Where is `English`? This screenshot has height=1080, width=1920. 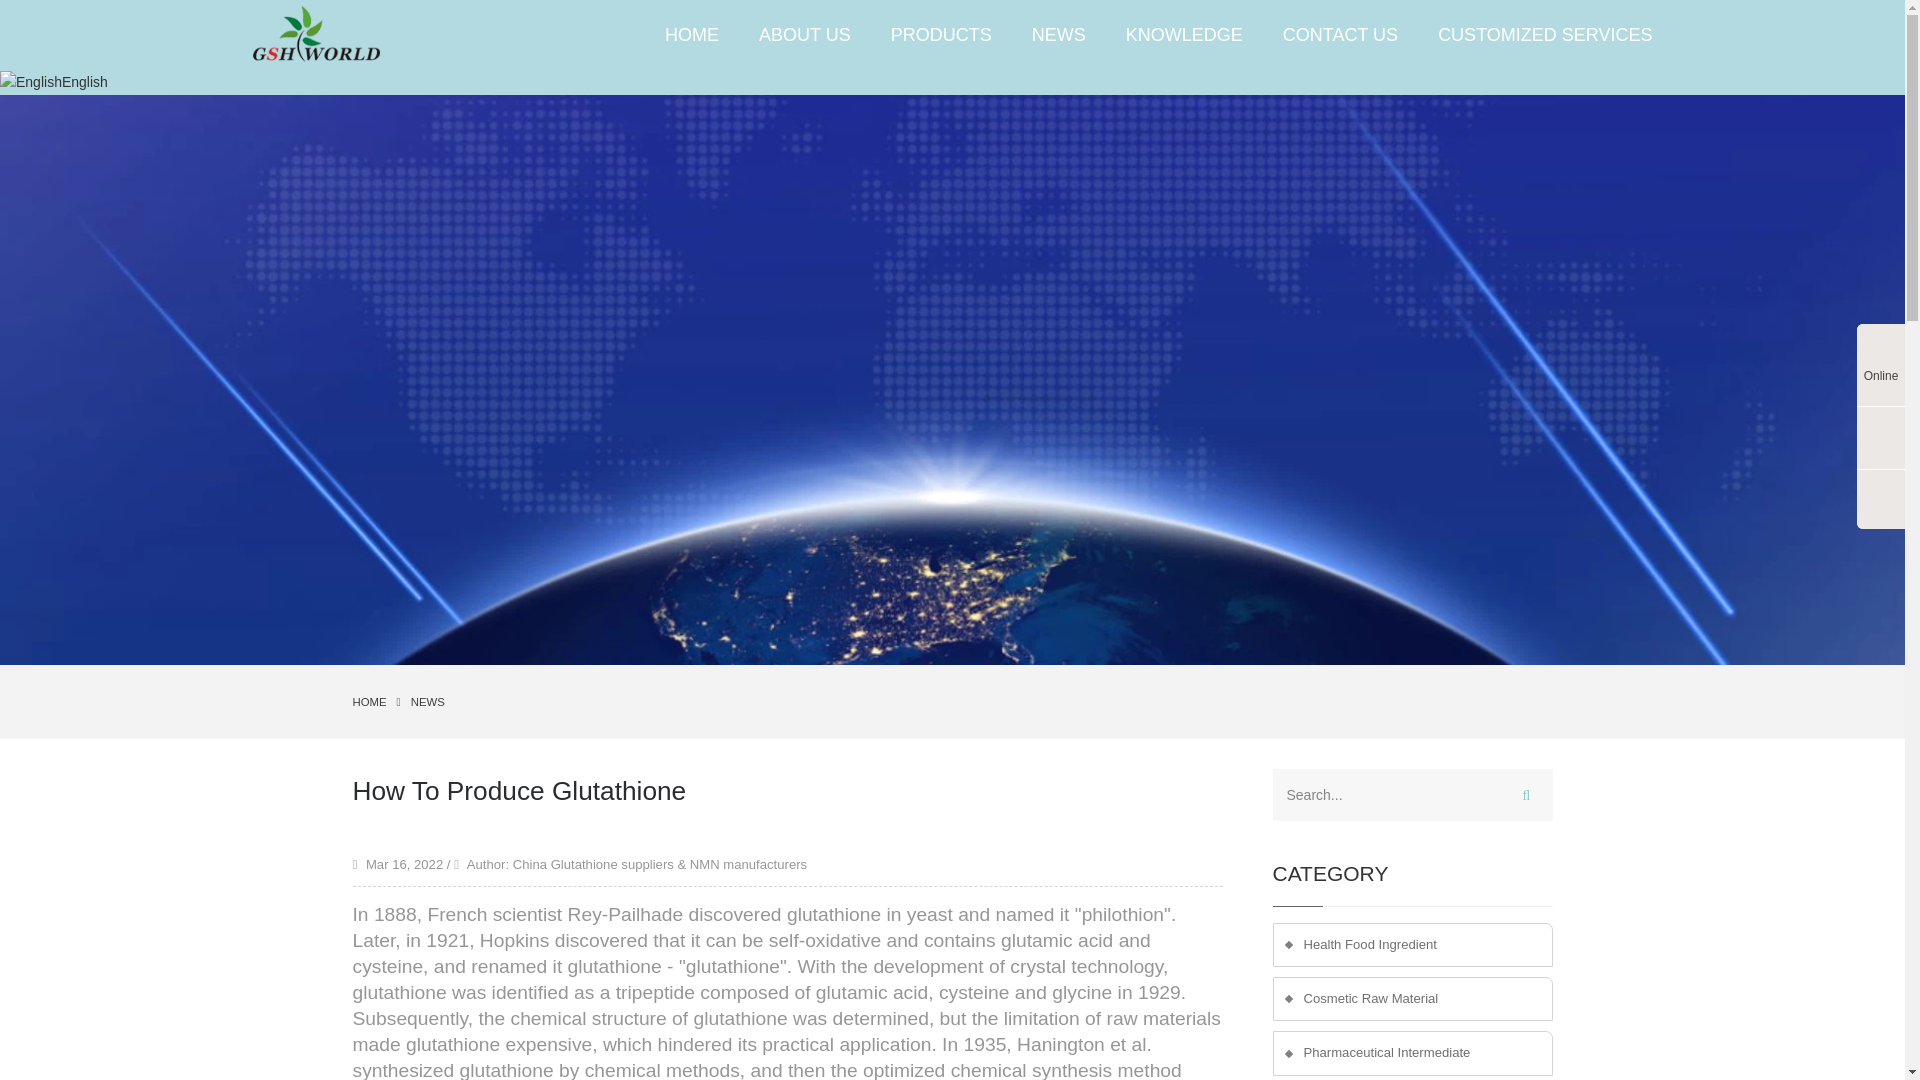 English is located at coordinates (54, 82).